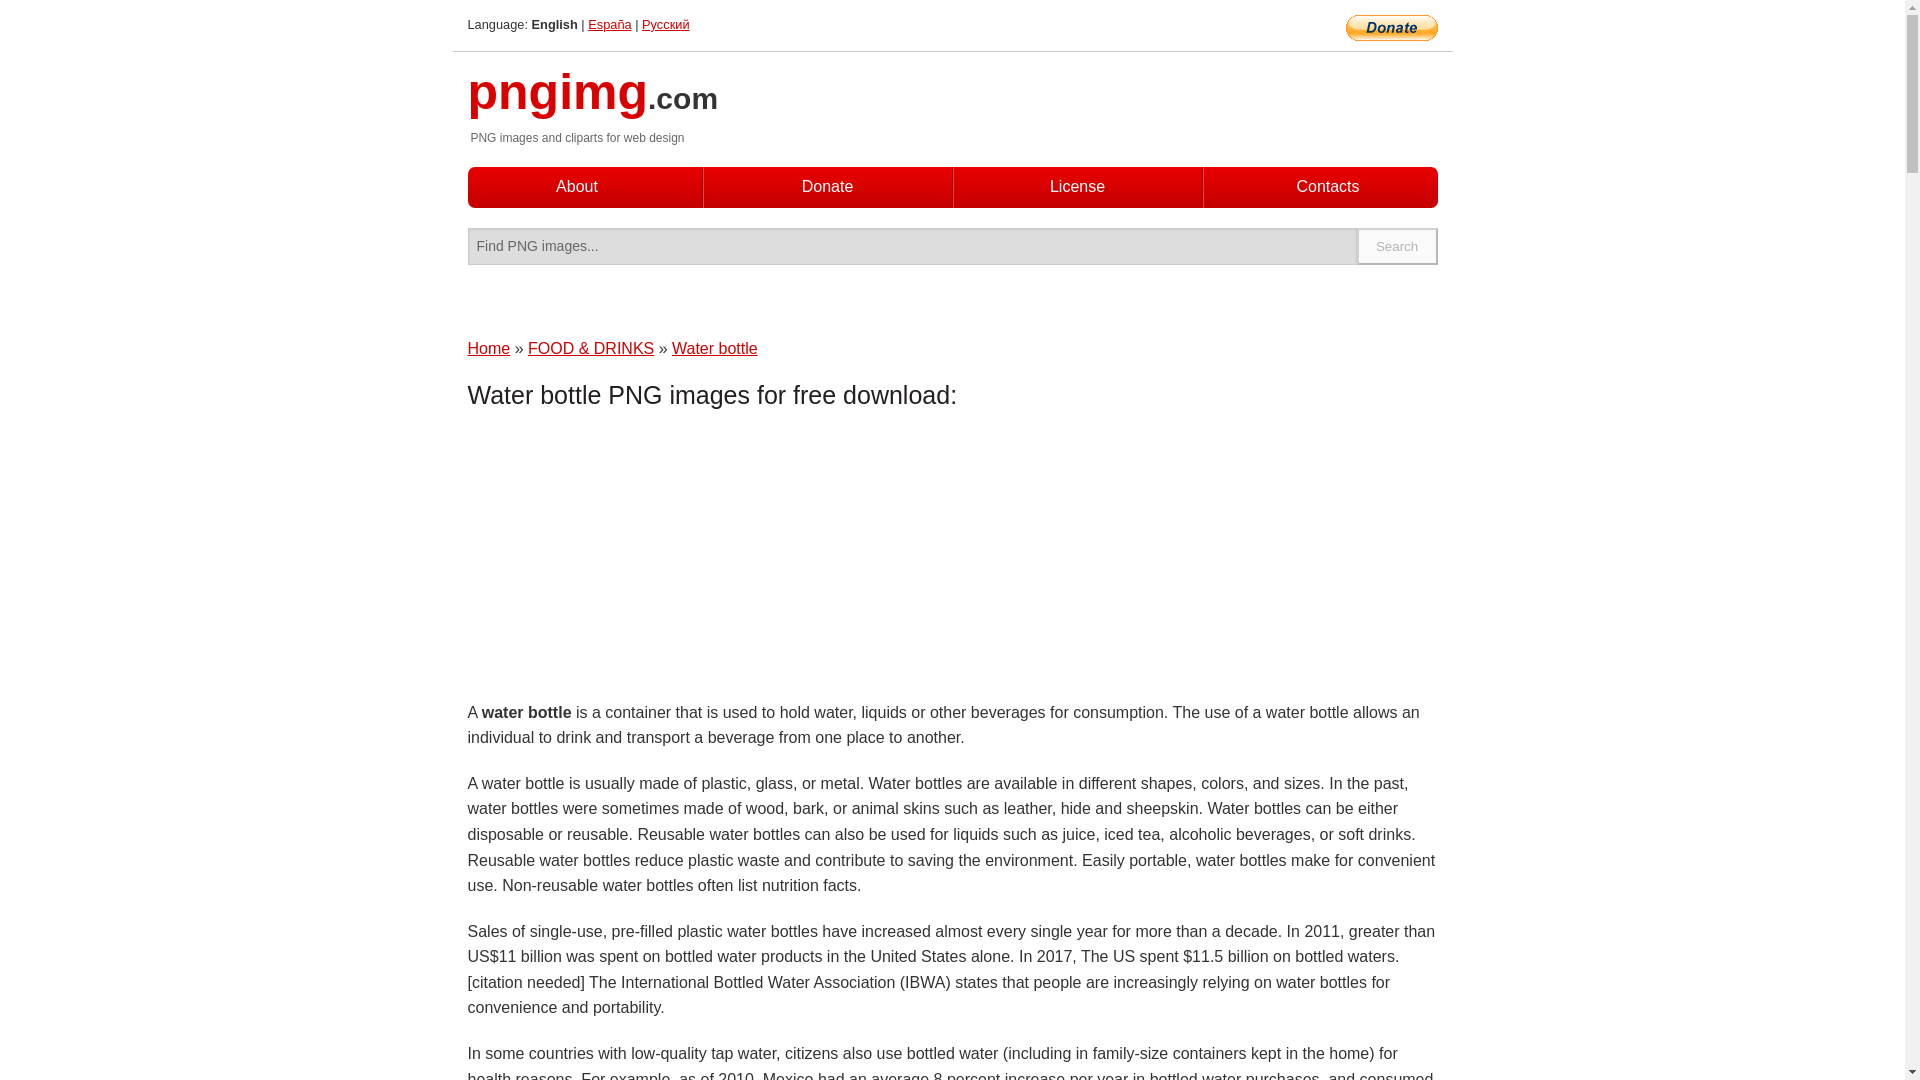  Describe the element at coordinates (576, 186) in the screenshot. I see `About` at that location.